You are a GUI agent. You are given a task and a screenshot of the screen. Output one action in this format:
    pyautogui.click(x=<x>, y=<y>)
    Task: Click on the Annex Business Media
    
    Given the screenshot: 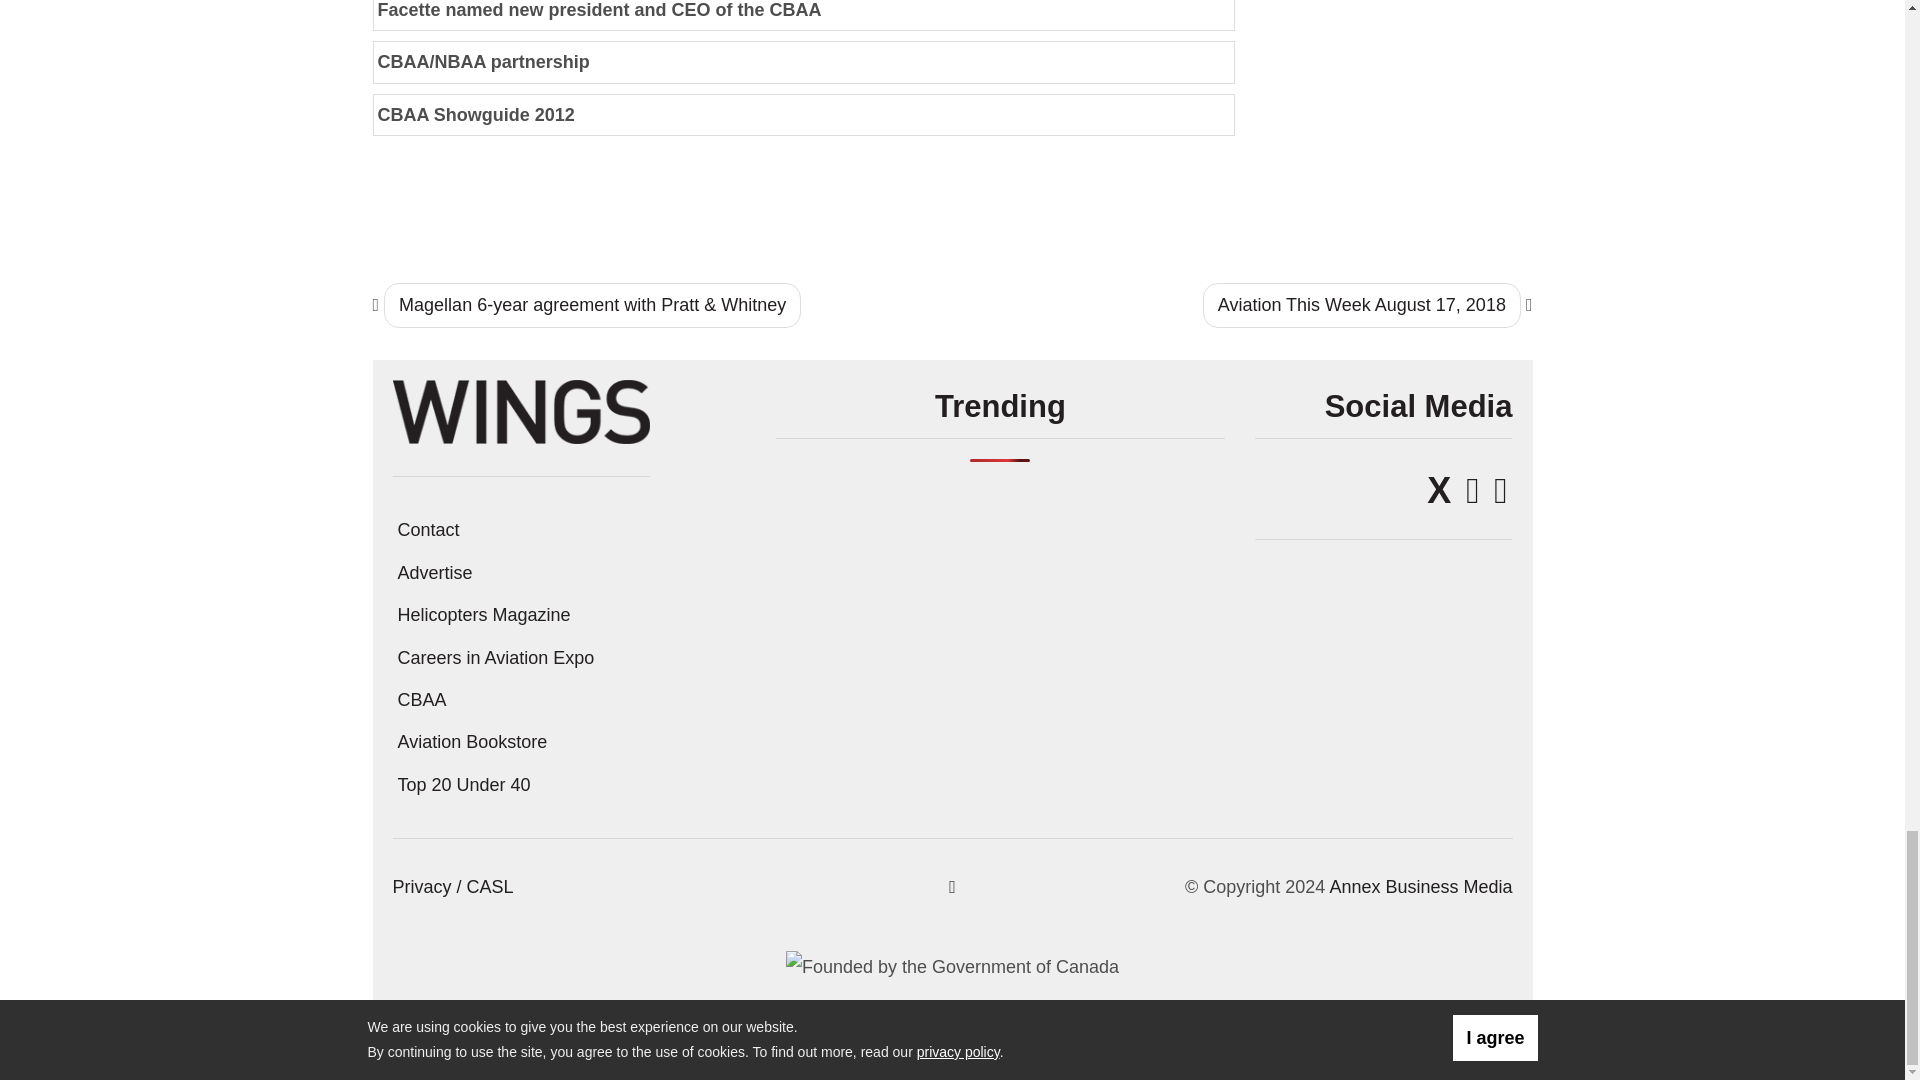 What is the action you would take?
    pyautogui.click(x=1420, y=886)
    